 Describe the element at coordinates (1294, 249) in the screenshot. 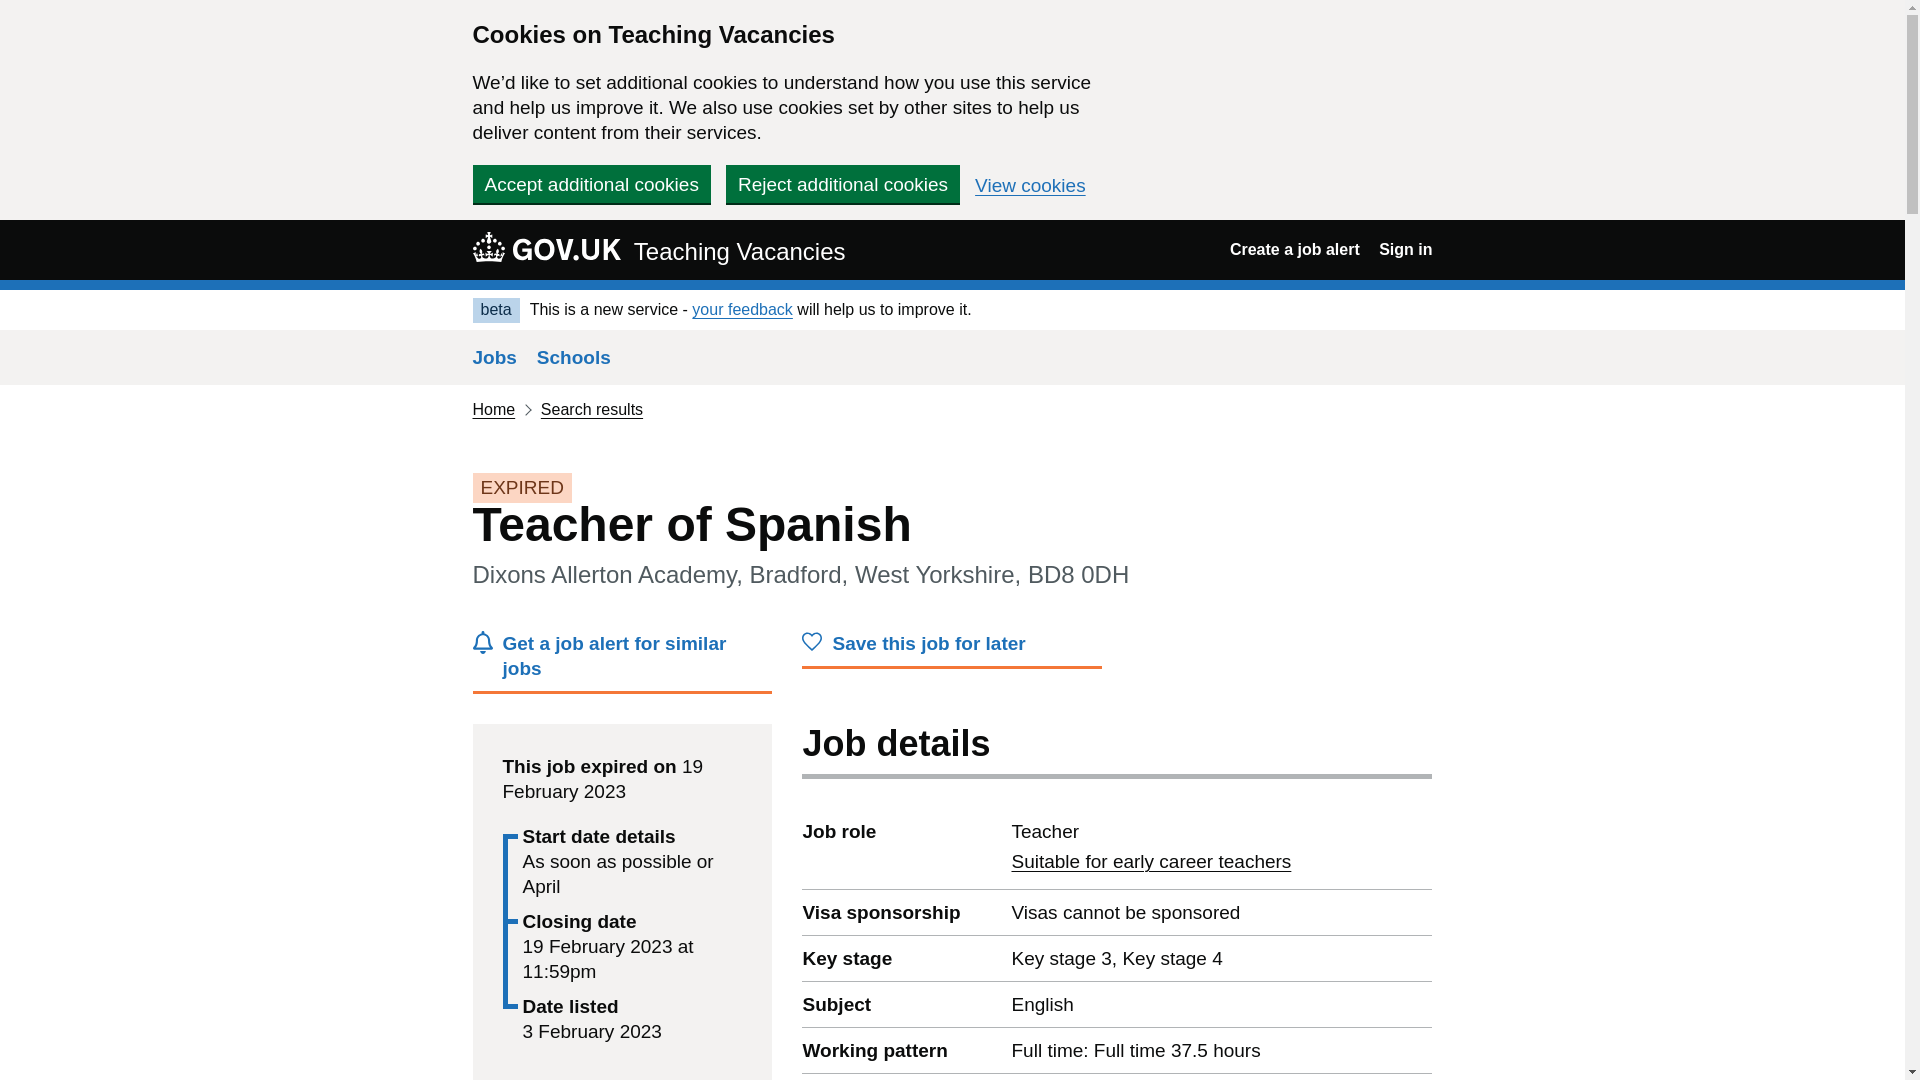

I see `View cookies` at that location.